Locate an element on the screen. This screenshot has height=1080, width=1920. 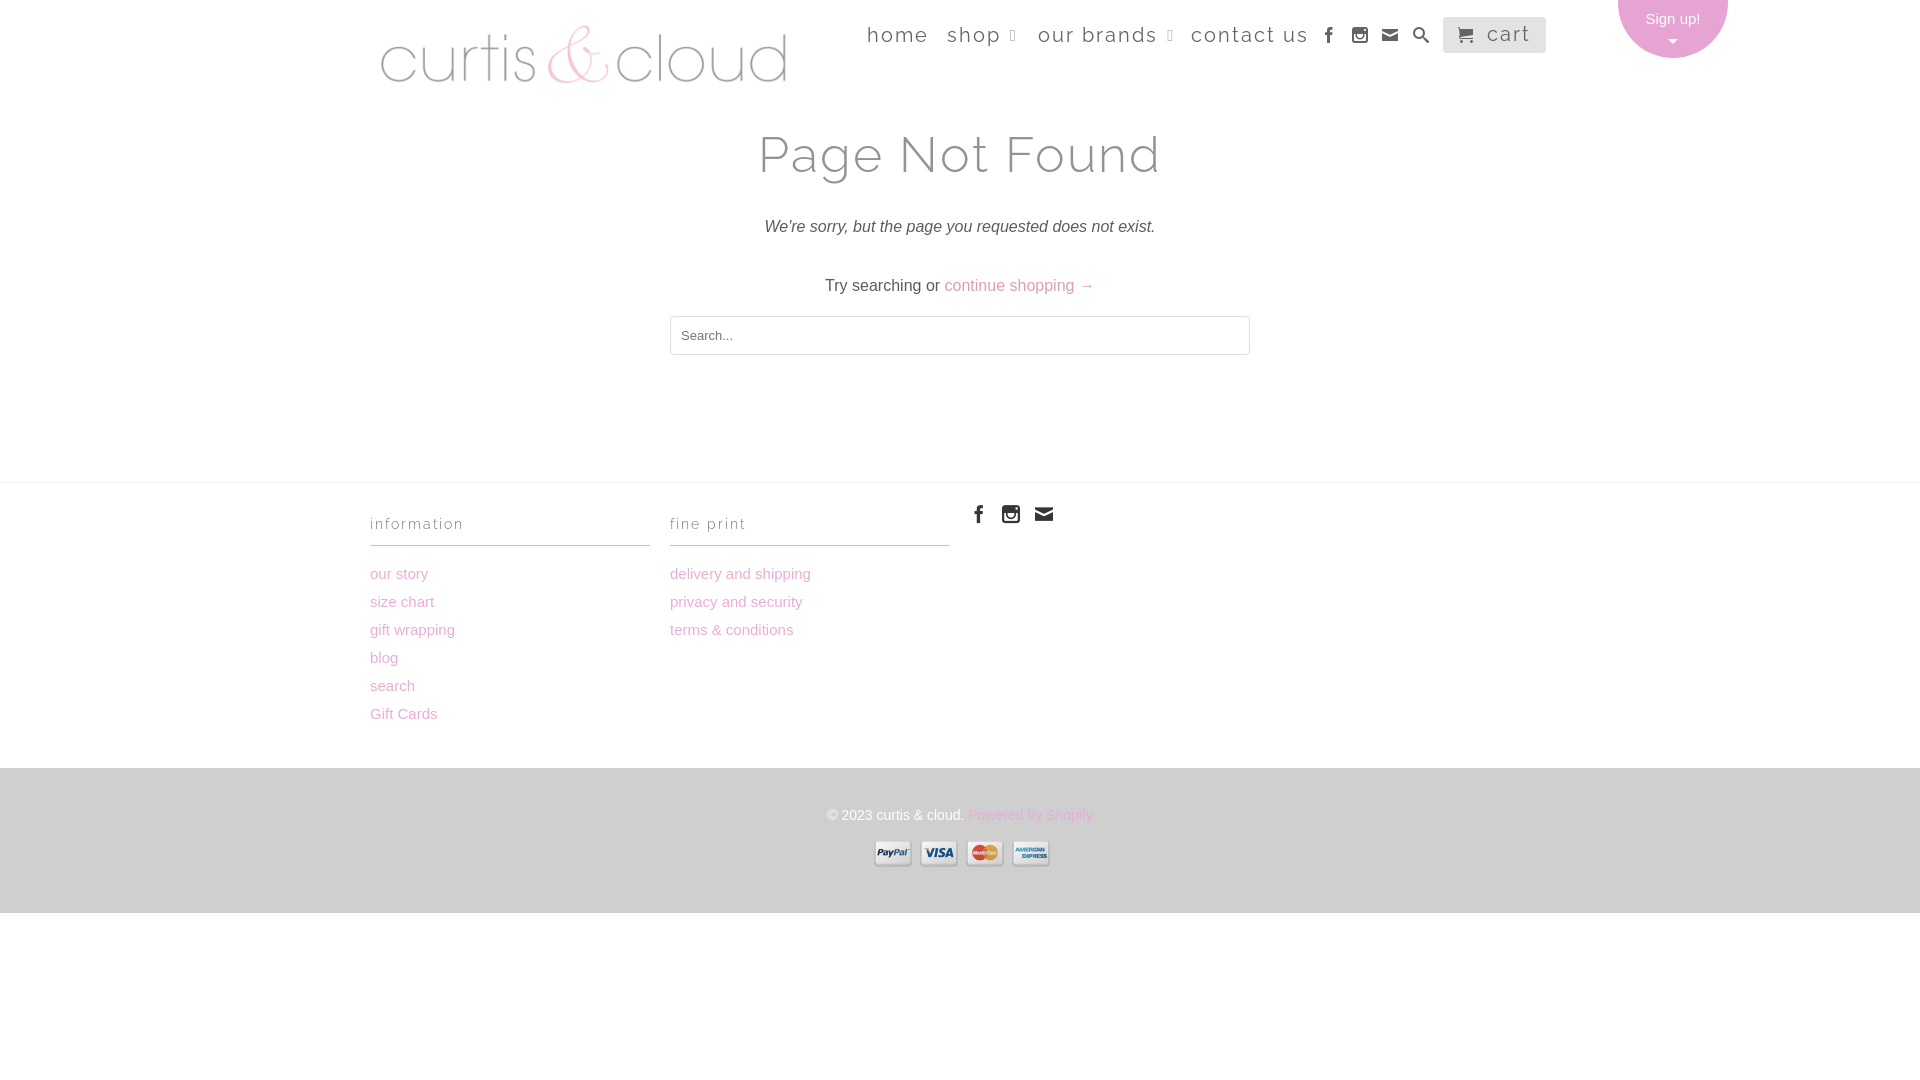
curtis & cloud on Instagram is located at coordinates (1361, 39).